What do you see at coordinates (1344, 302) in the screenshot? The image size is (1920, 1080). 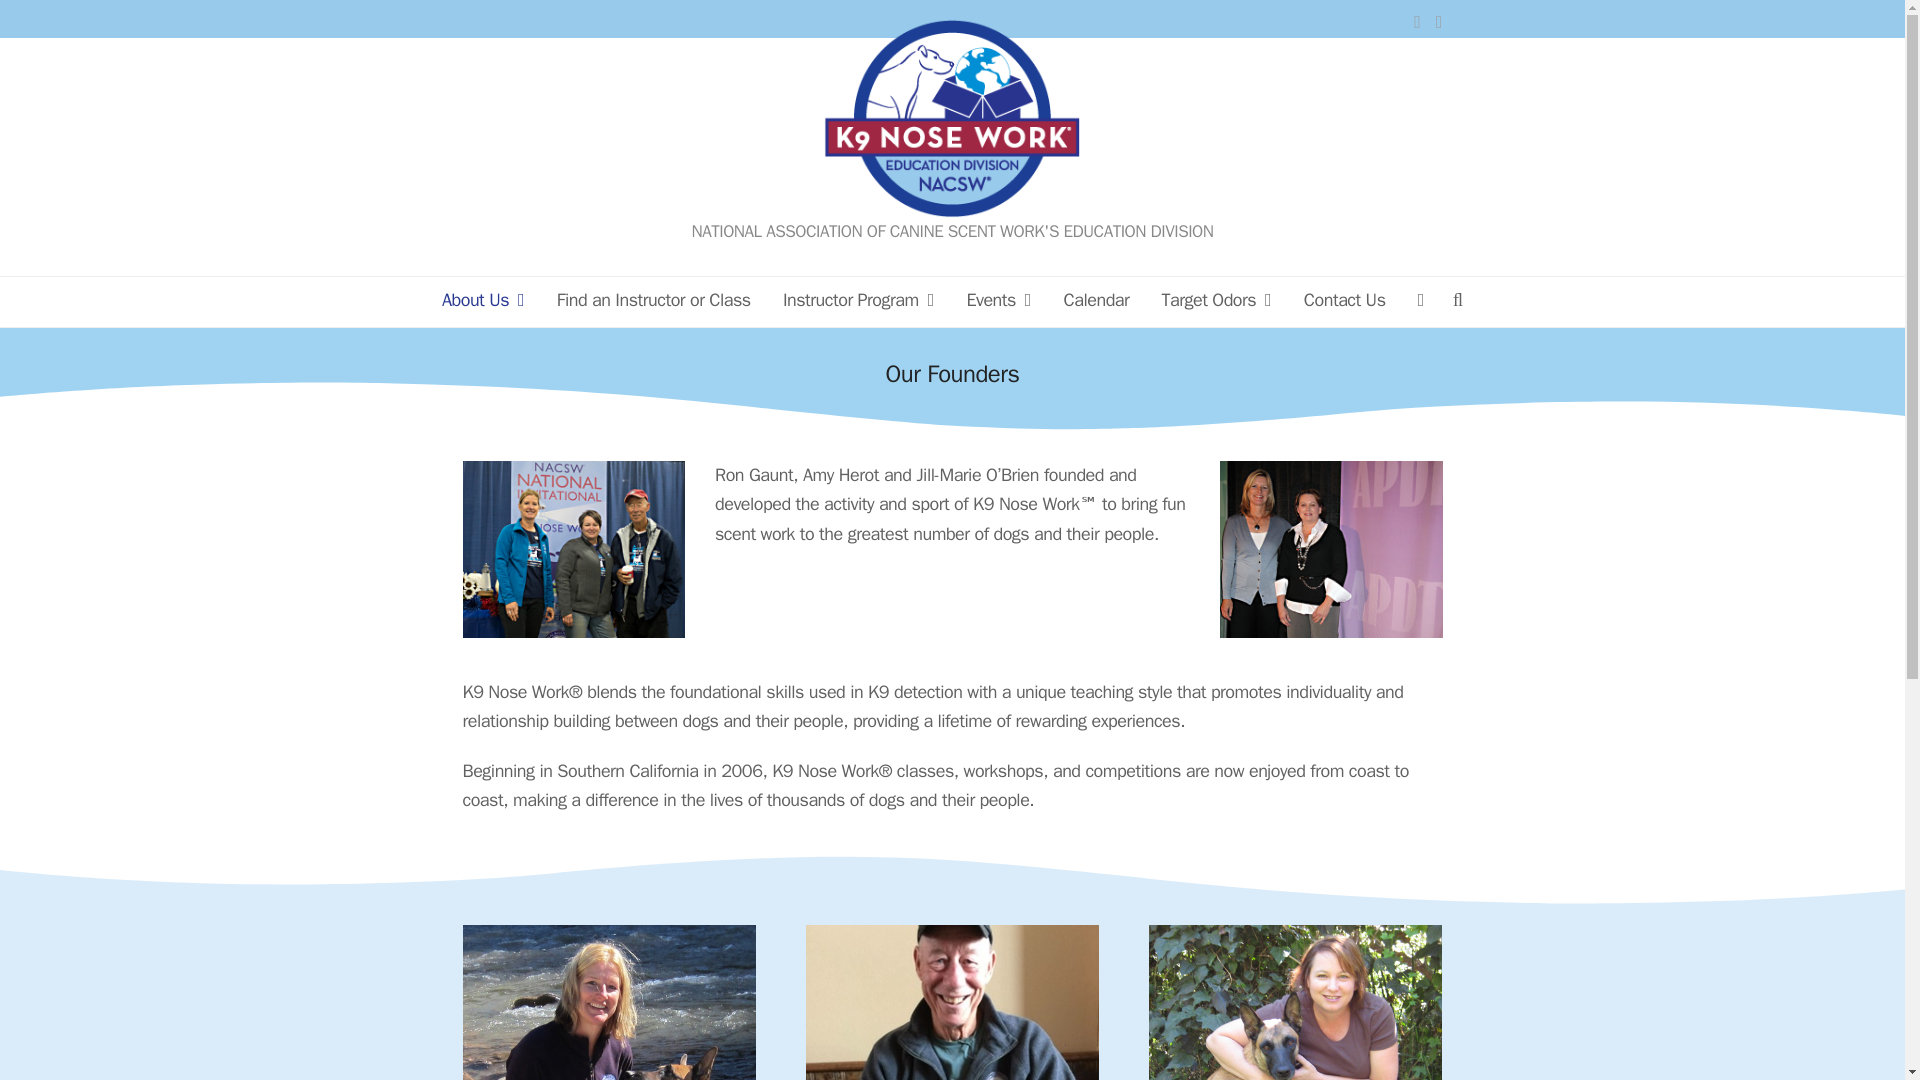 I see `Contact Us` at bounding box center [1344, 302].